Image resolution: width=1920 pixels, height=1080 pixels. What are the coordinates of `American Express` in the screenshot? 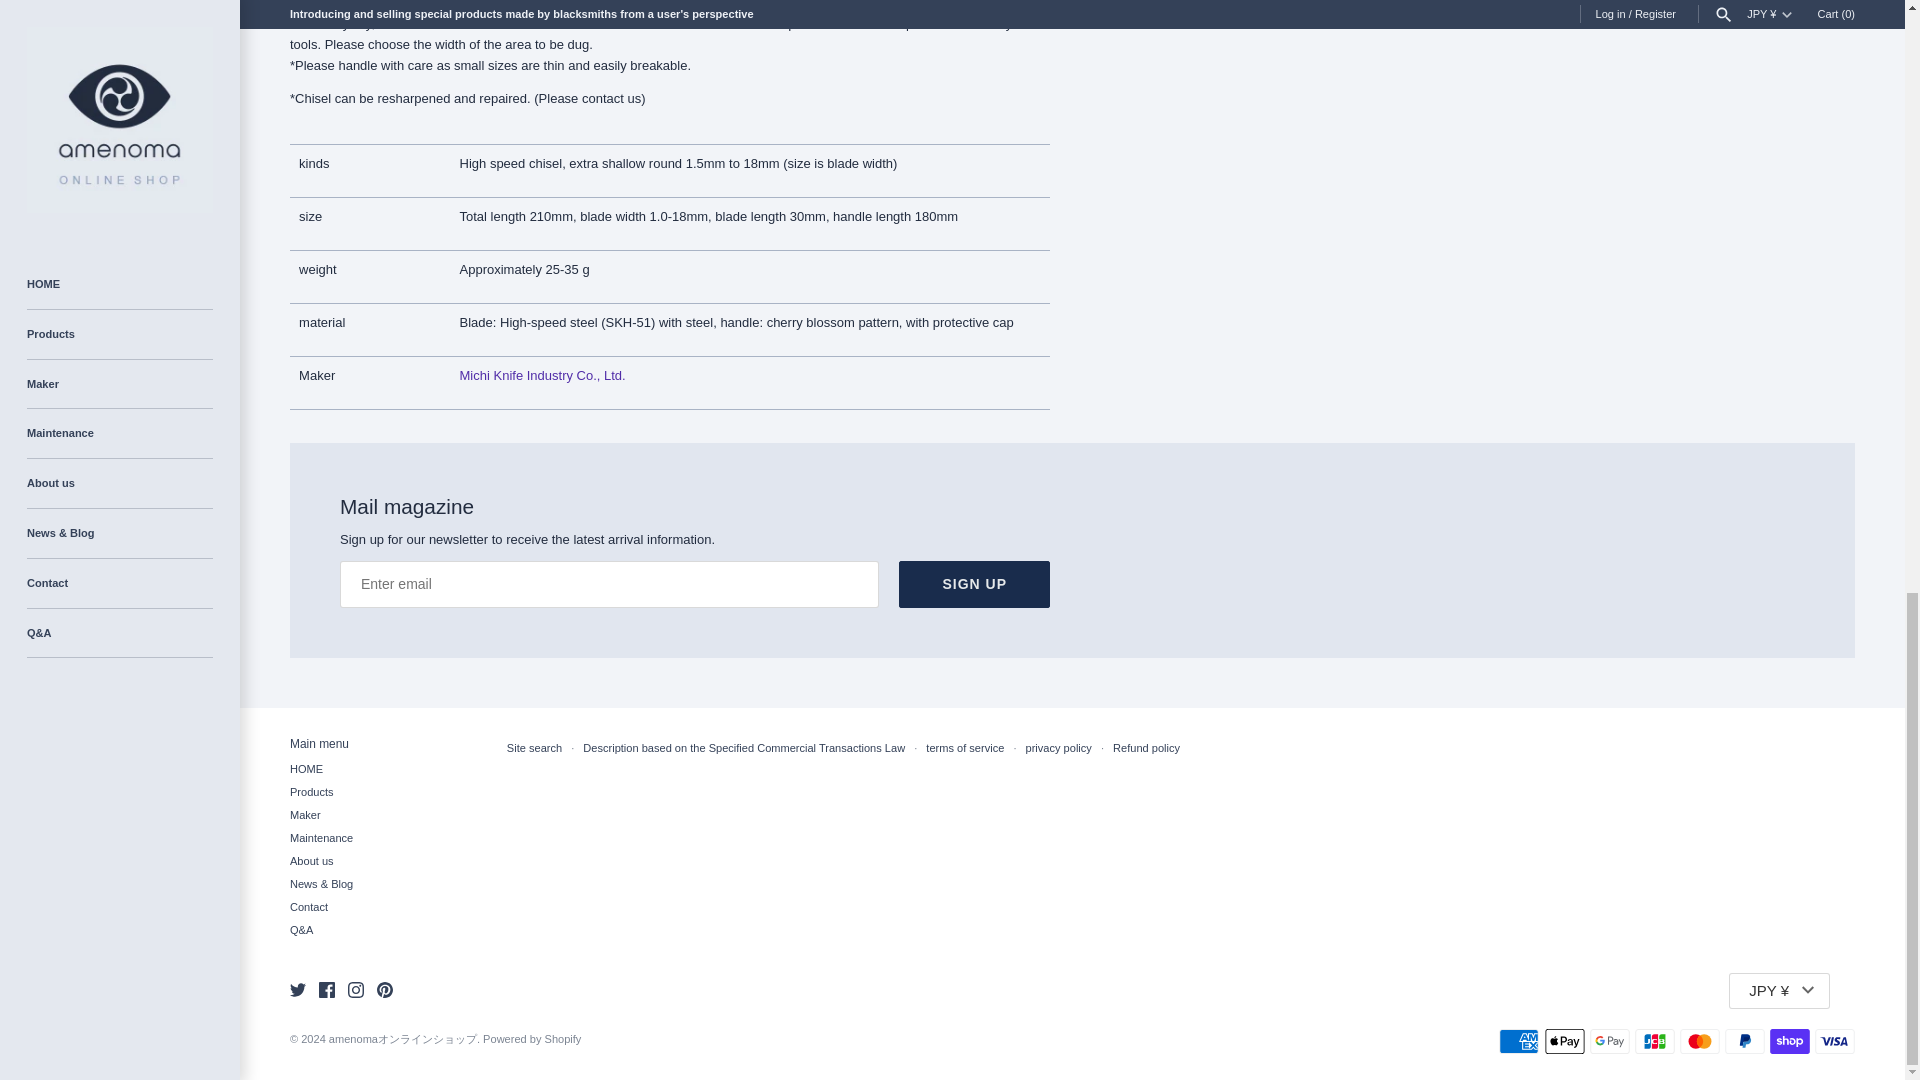 It's located at (1519, 1042).